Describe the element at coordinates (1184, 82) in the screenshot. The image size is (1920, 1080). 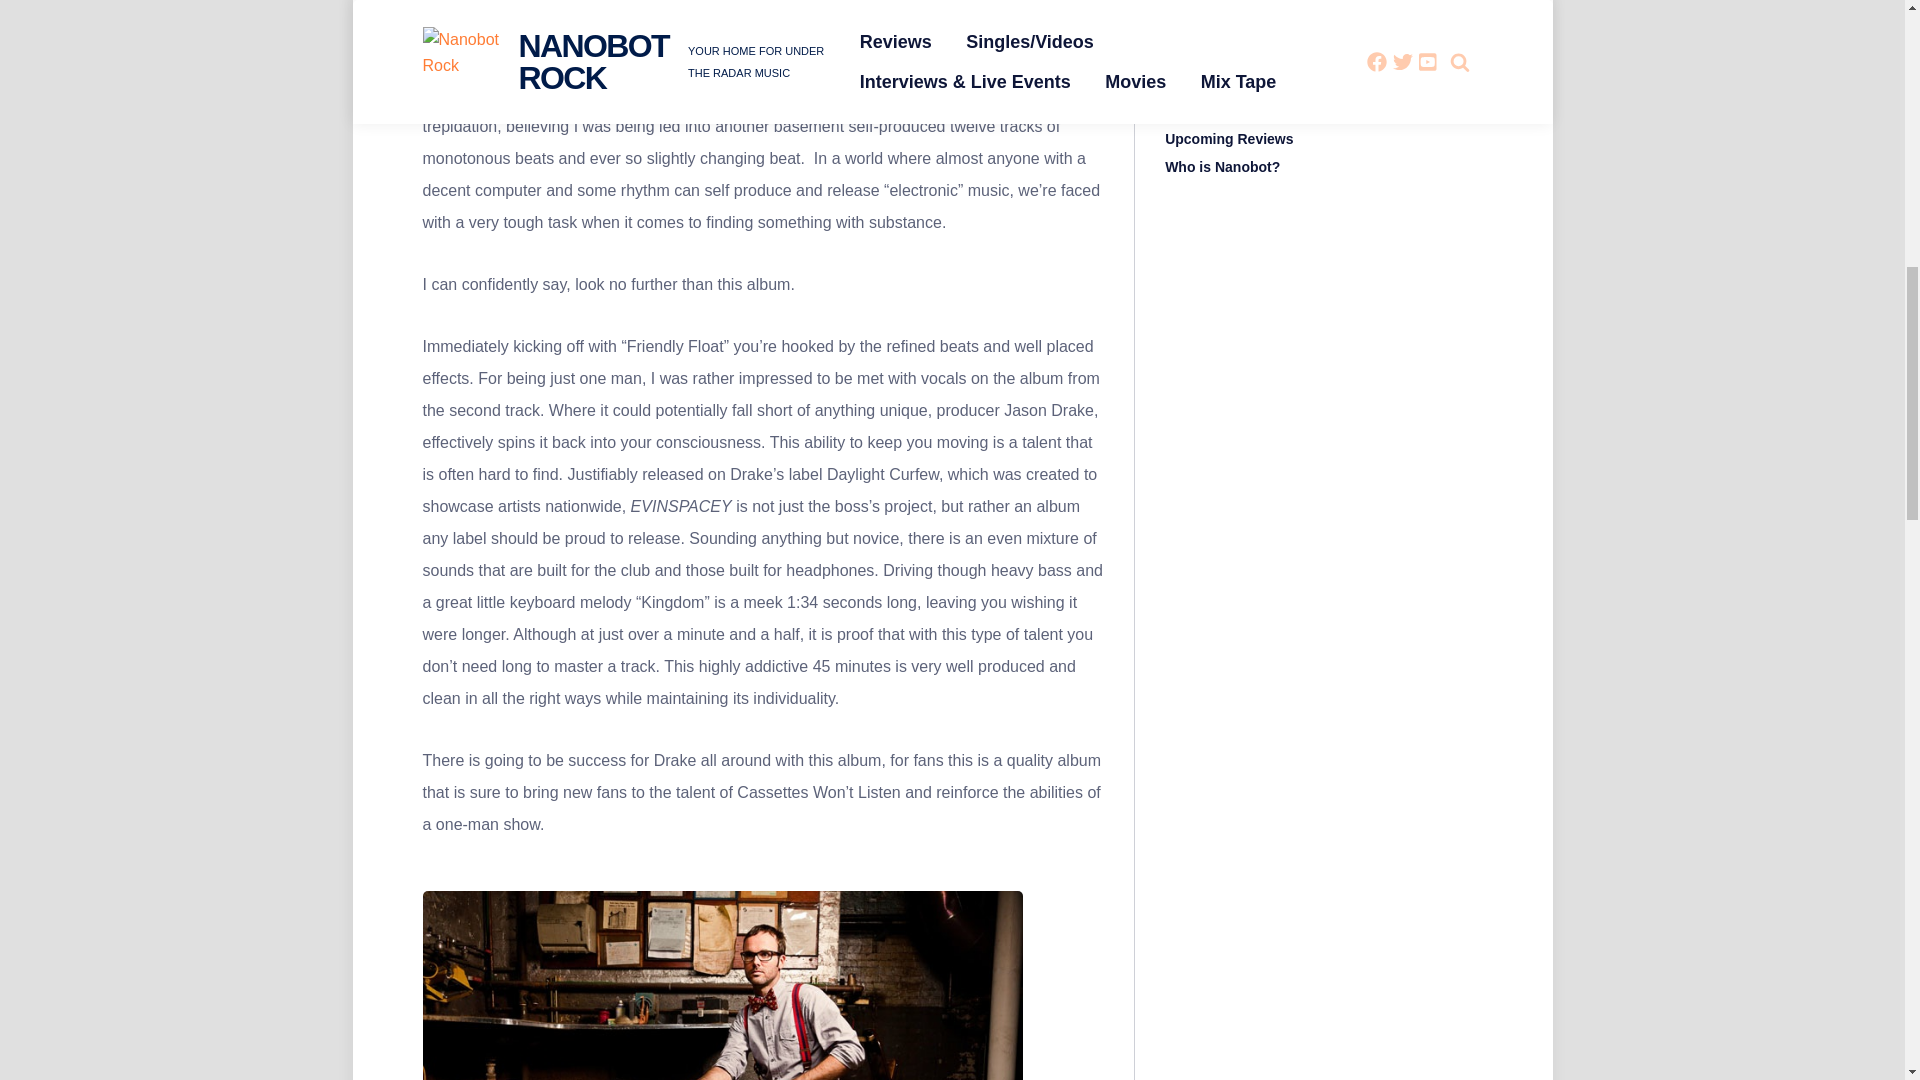
I see `Home` at that location.